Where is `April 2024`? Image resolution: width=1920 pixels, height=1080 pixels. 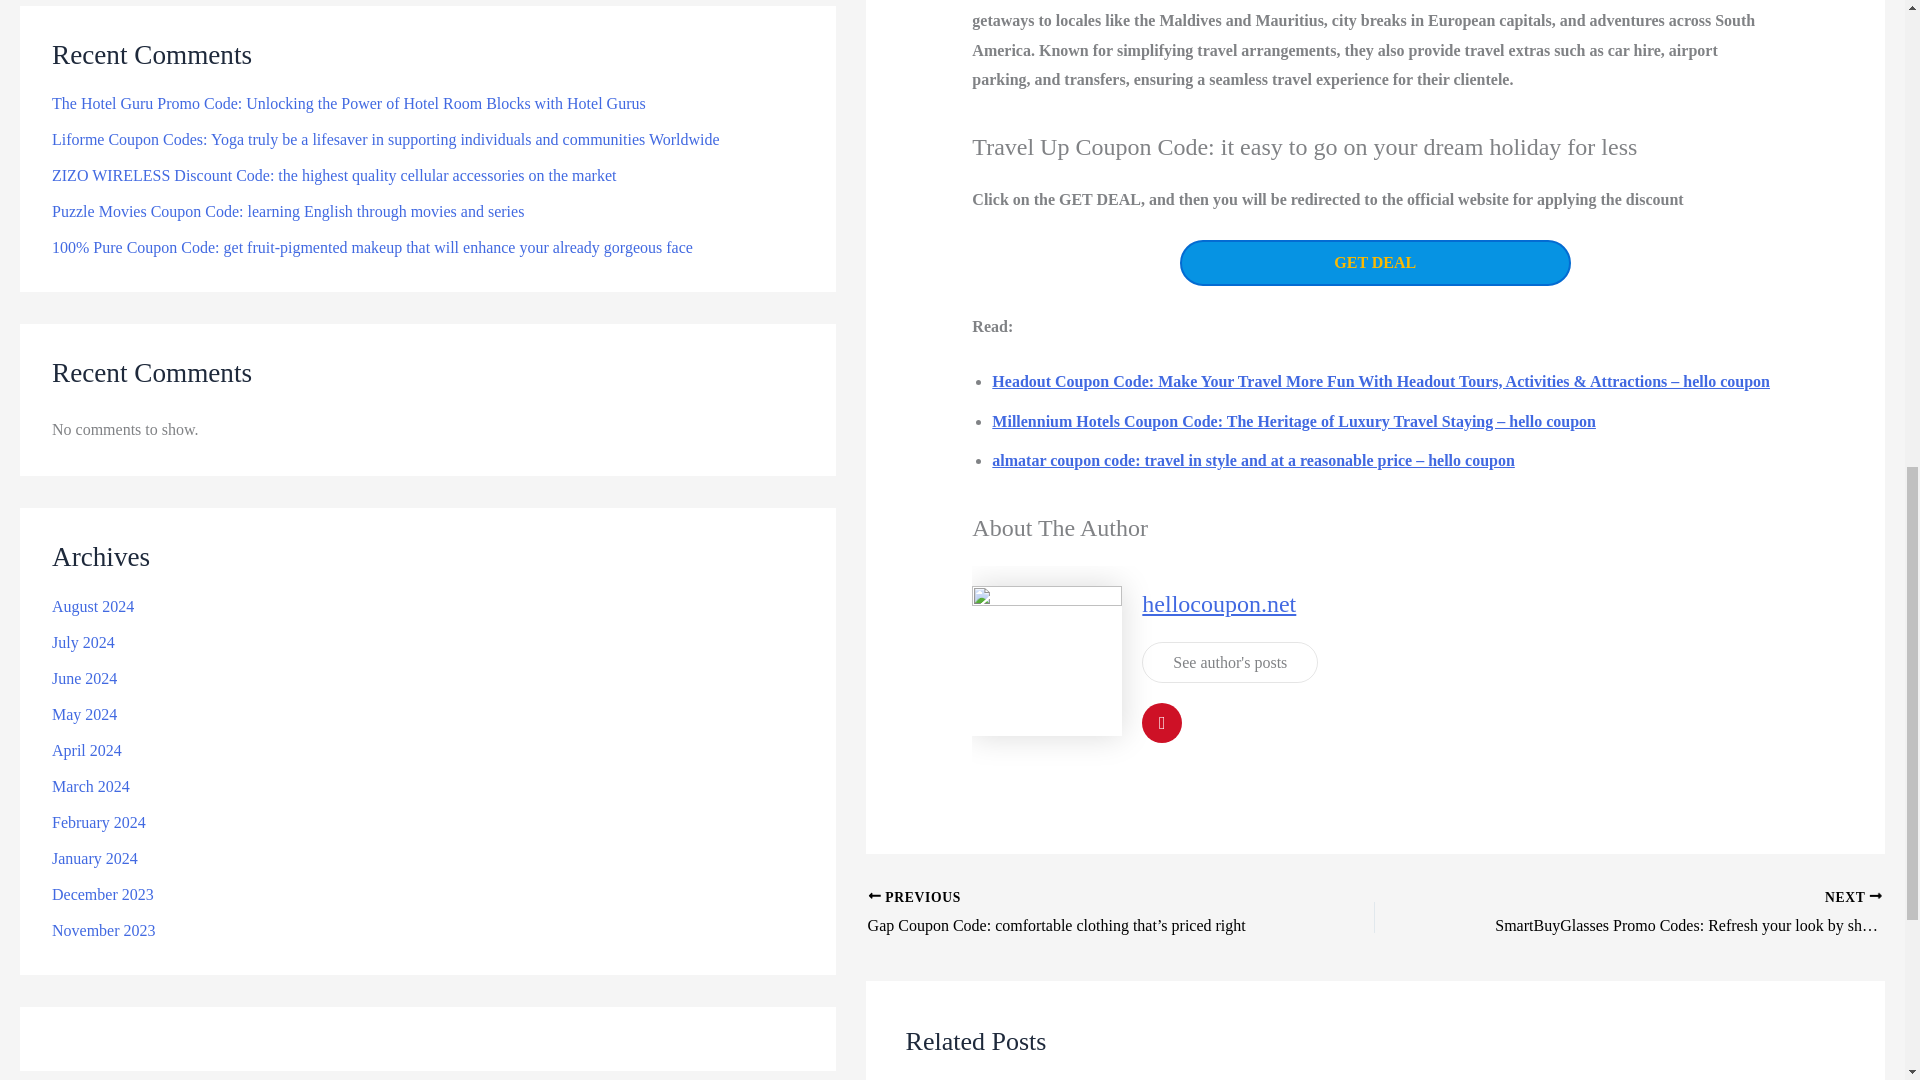 April 2024 is located at coordinates (86, 1).